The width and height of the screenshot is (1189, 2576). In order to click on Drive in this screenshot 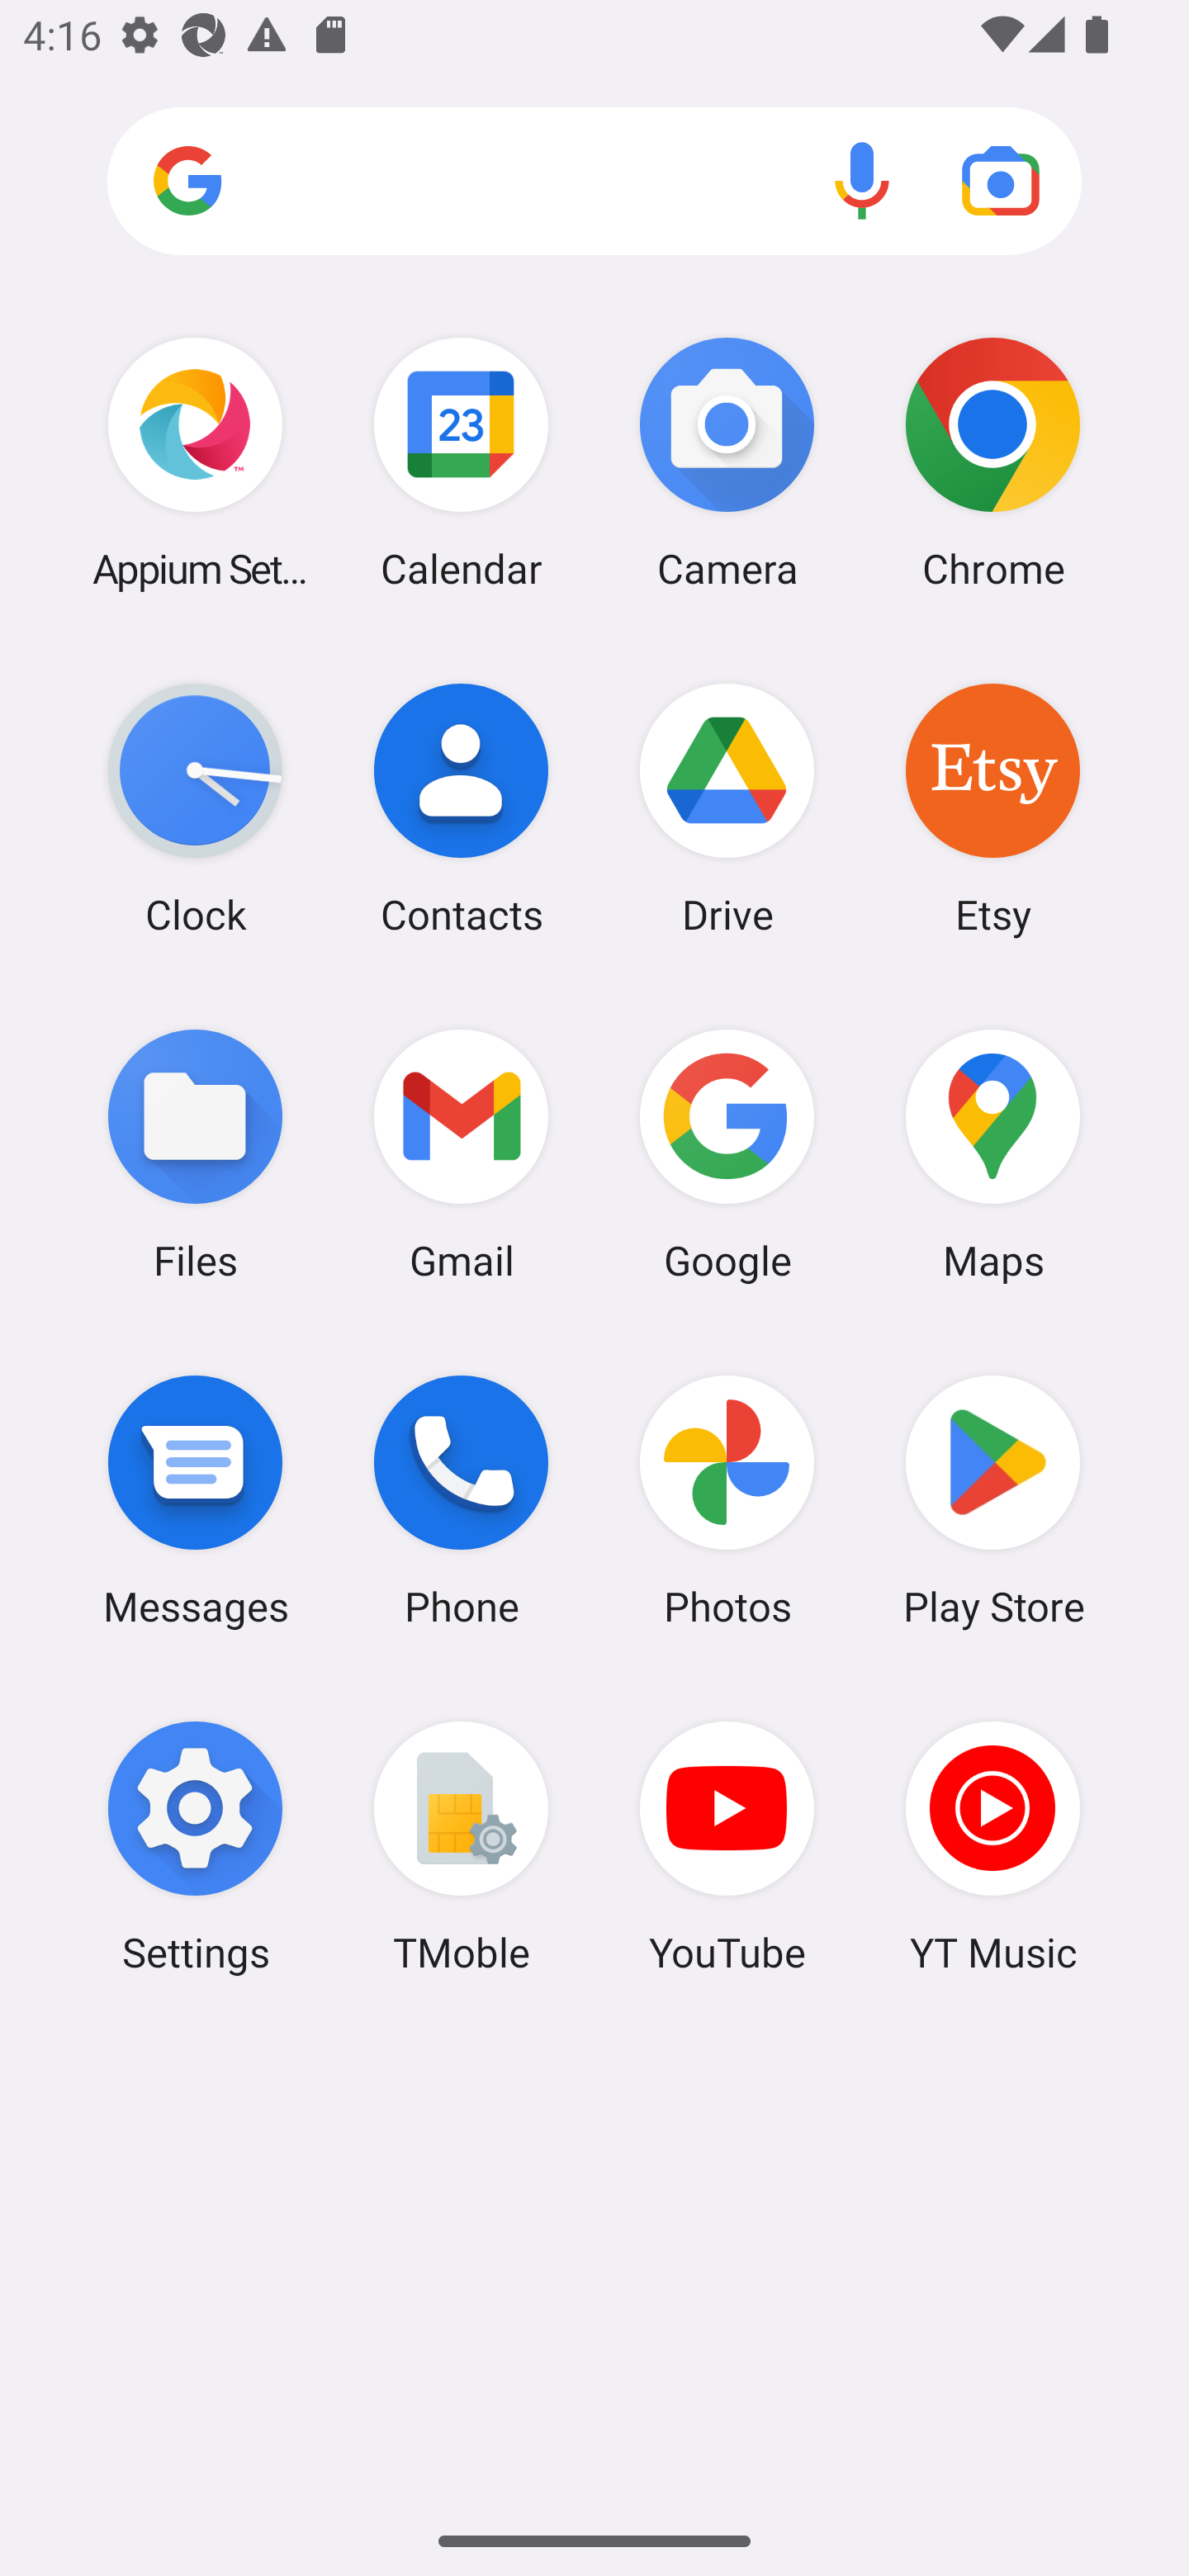, I will do `click(727, 808)`.